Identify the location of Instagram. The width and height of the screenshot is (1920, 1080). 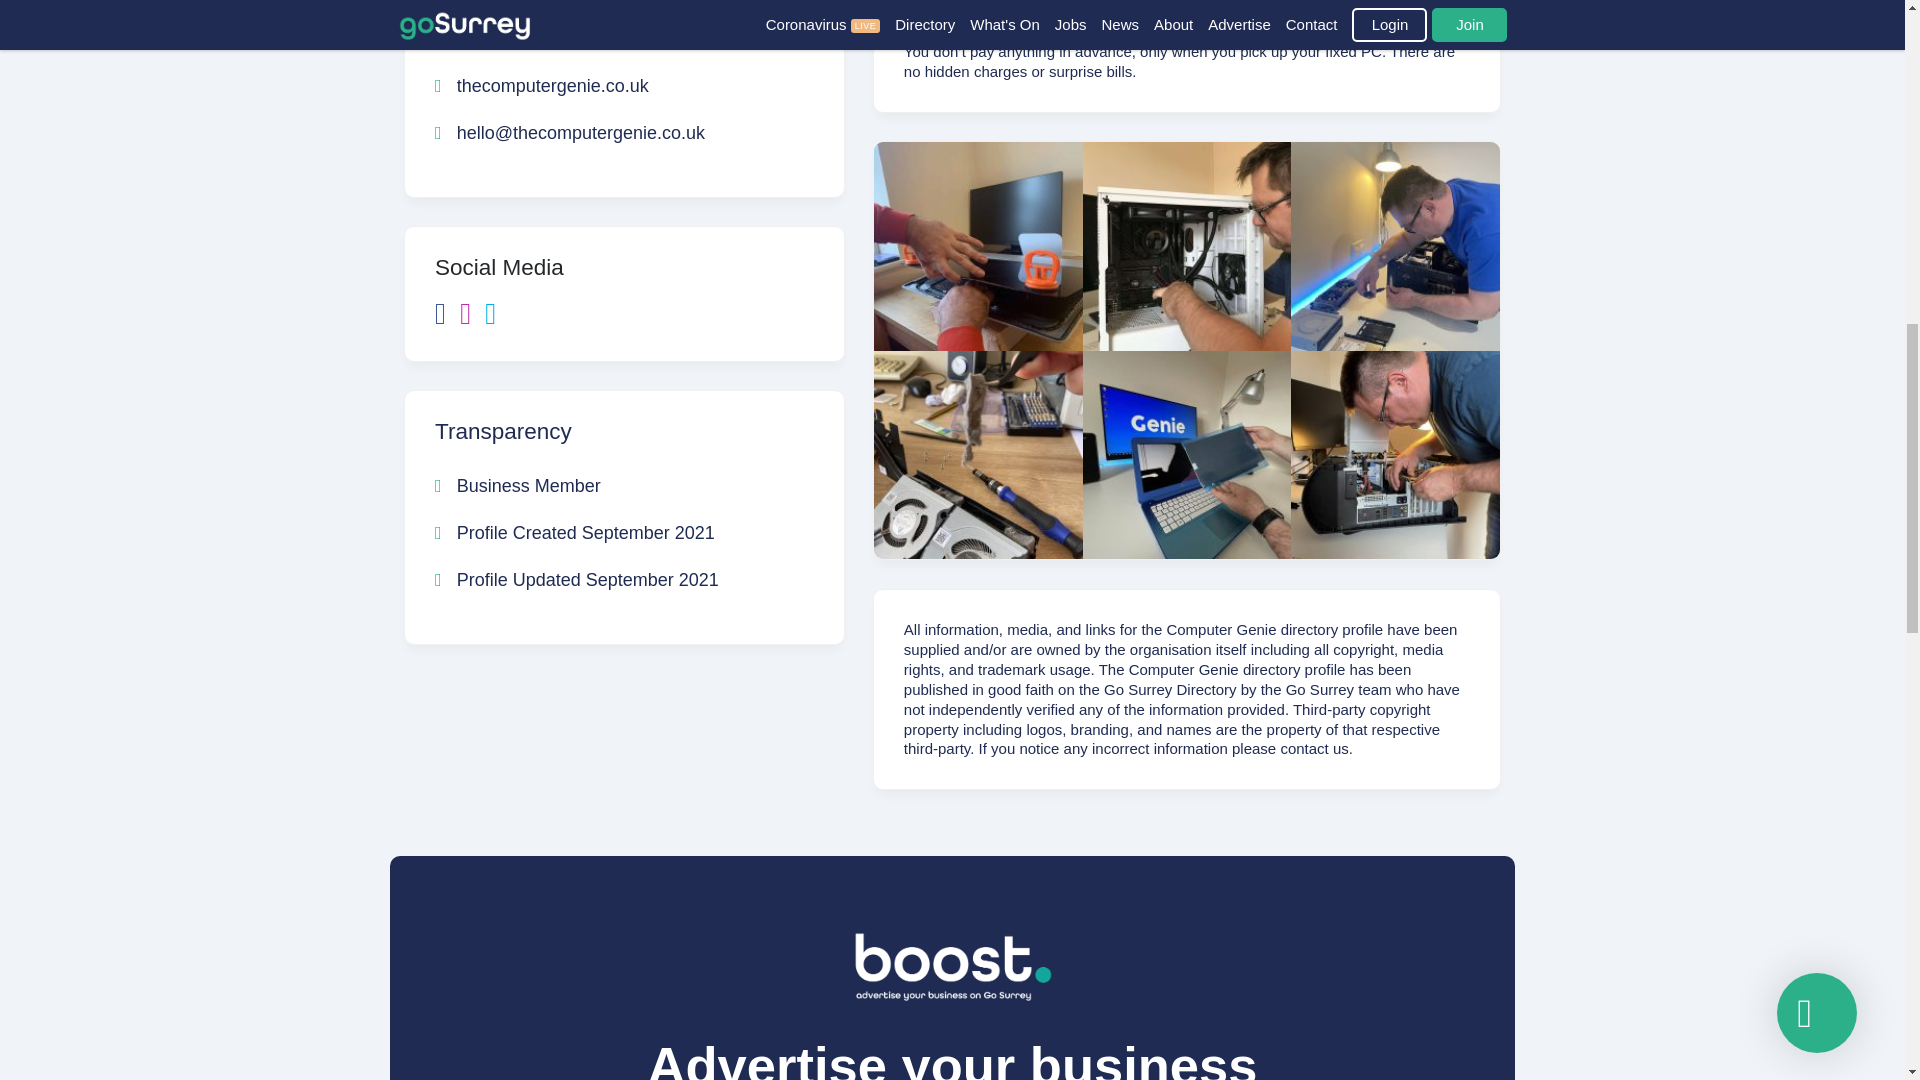
(472, 318).